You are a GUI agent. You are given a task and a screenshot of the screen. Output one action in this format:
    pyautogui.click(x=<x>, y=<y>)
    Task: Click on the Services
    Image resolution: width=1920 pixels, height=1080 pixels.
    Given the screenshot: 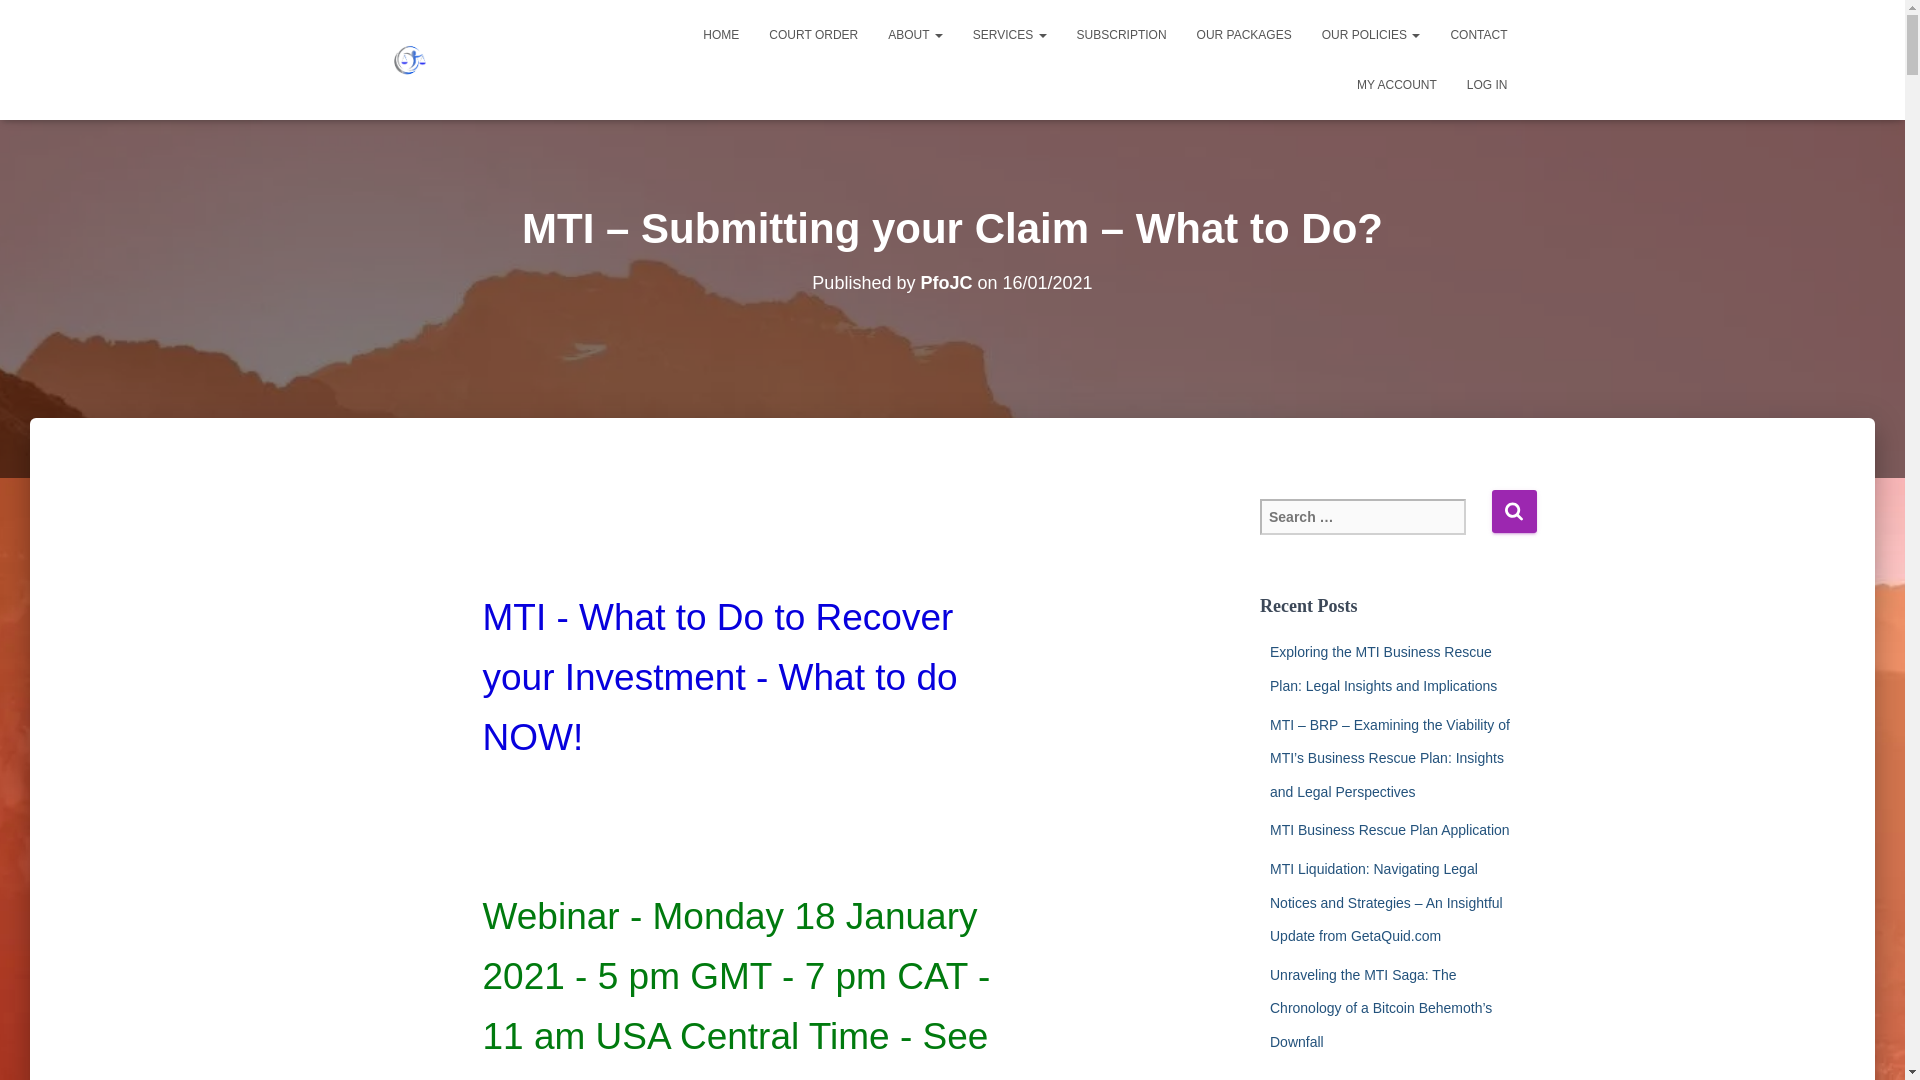 What is the action you would take?
    pyautogui.click(x=1010, y=34)
    